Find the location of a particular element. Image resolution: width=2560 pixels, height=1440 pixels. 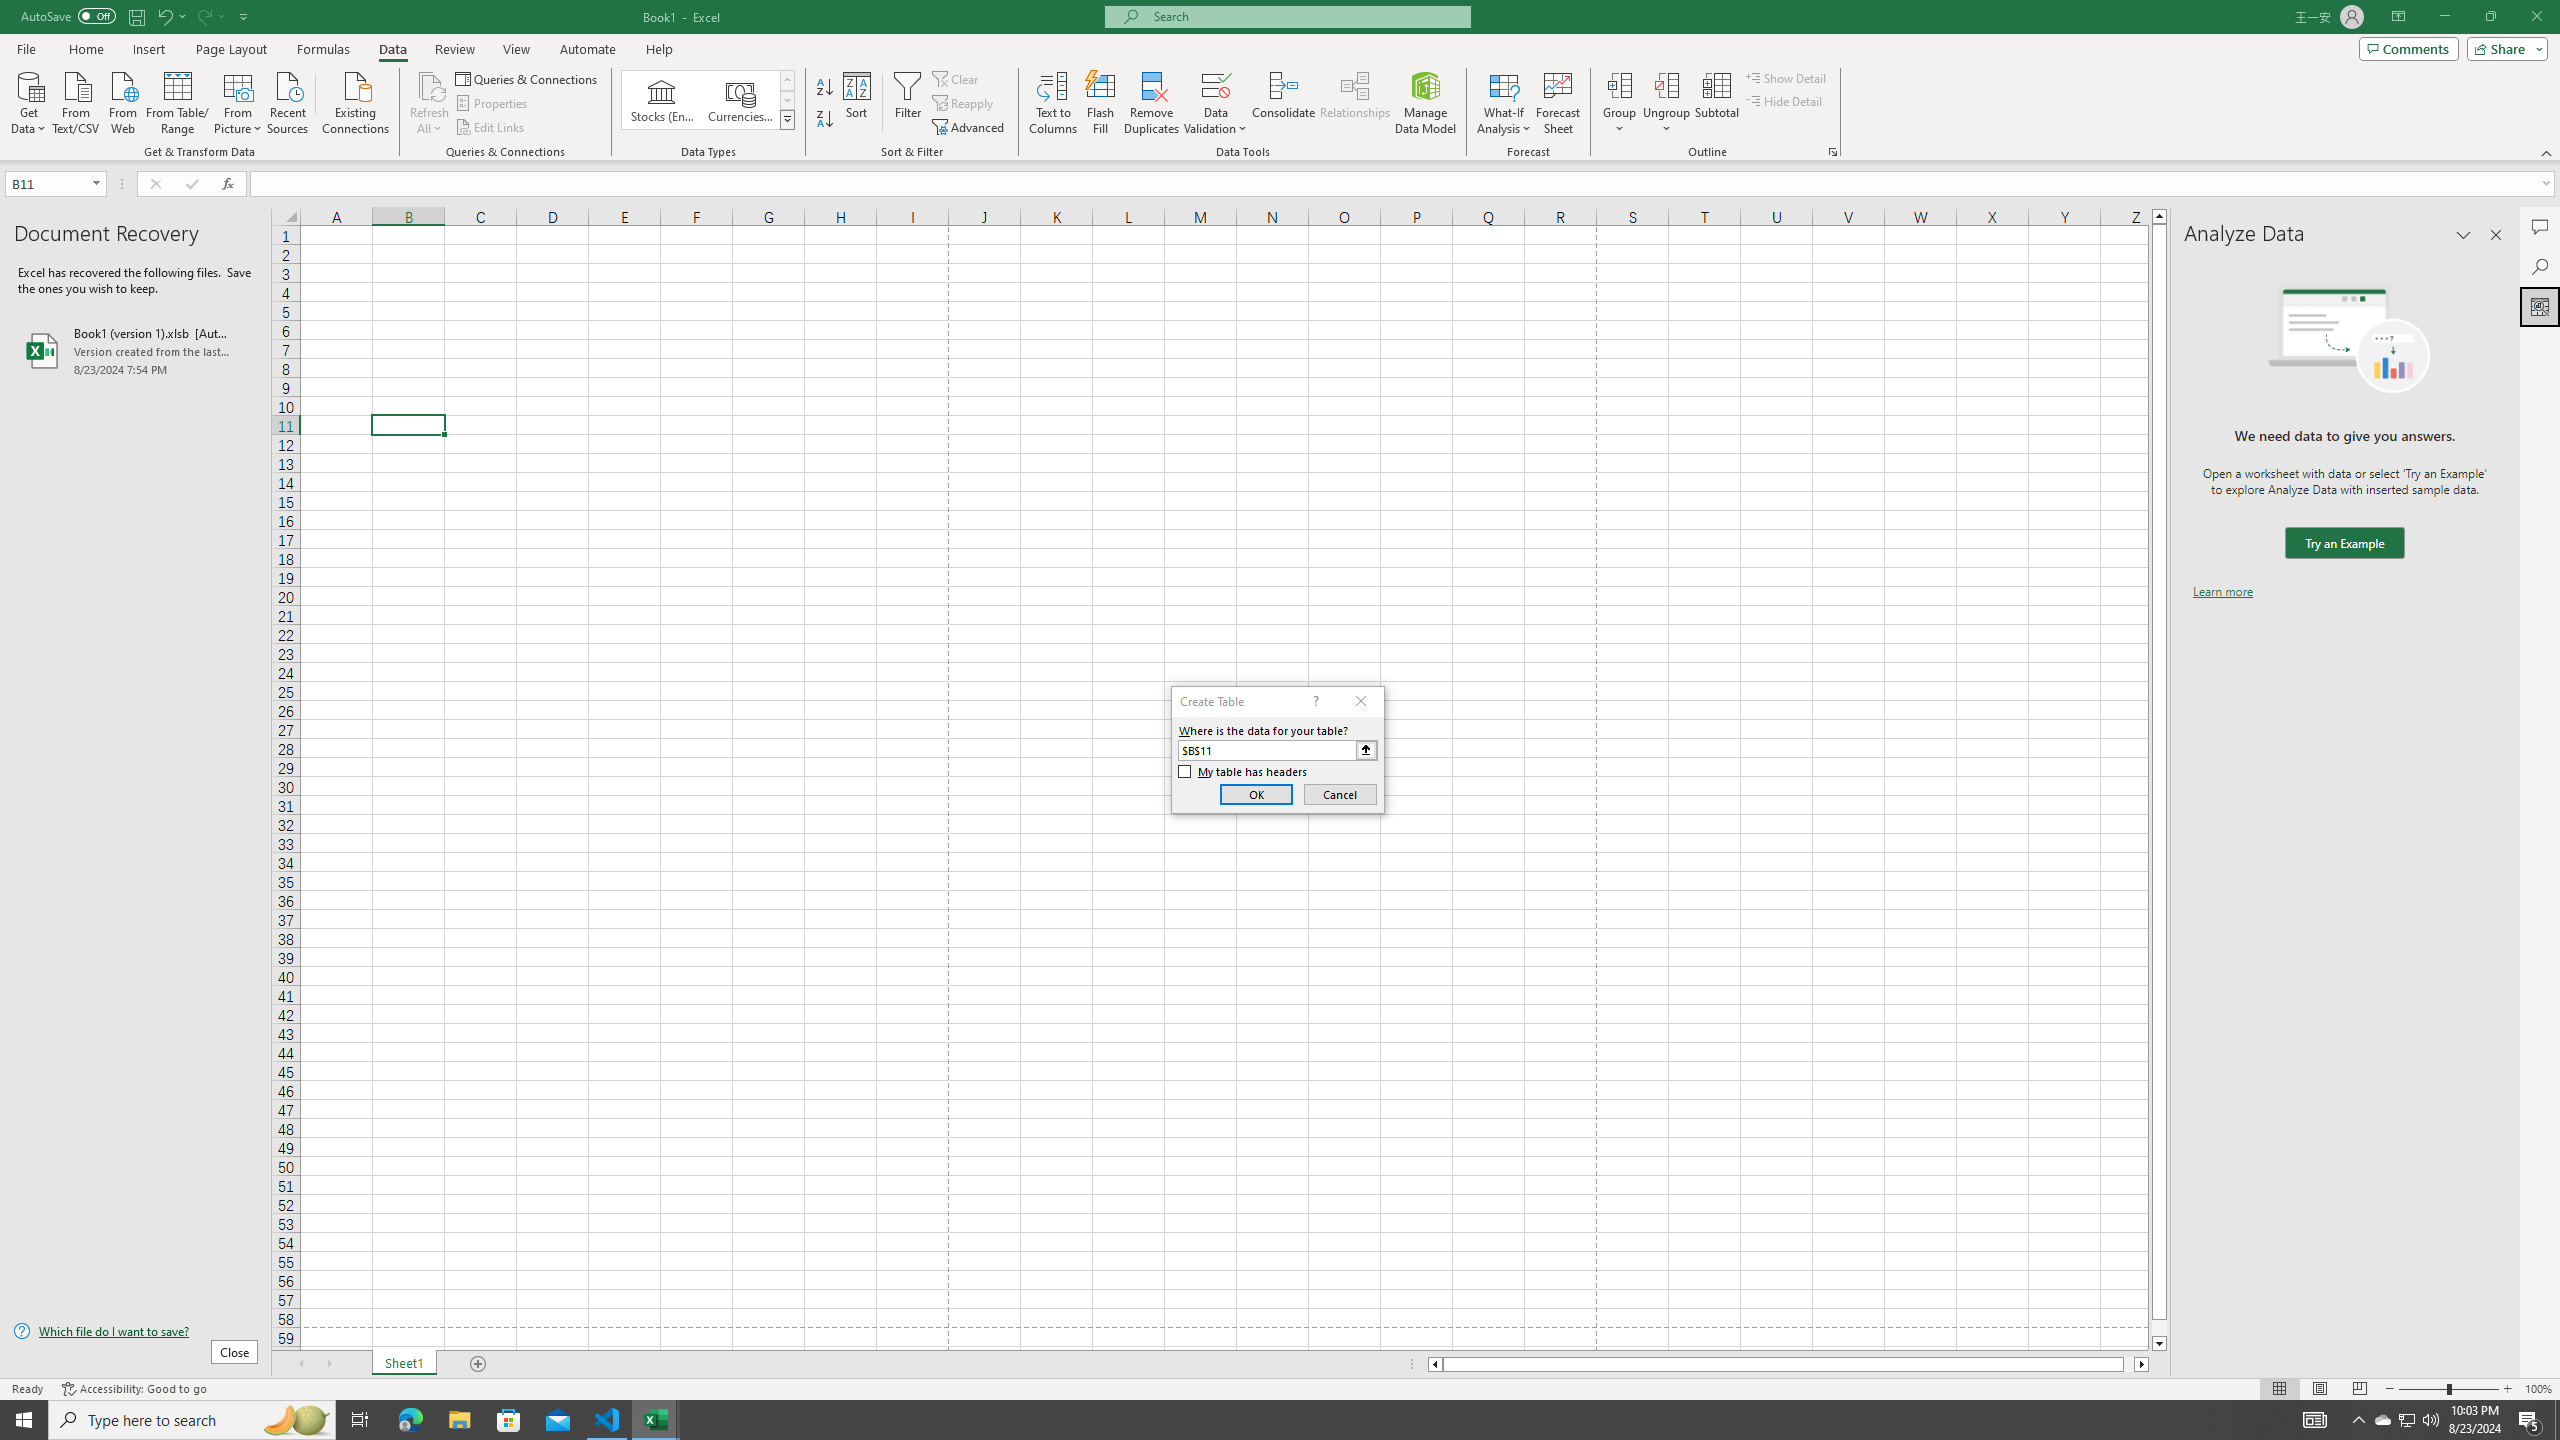

Open is located at coordinates (96, 183).